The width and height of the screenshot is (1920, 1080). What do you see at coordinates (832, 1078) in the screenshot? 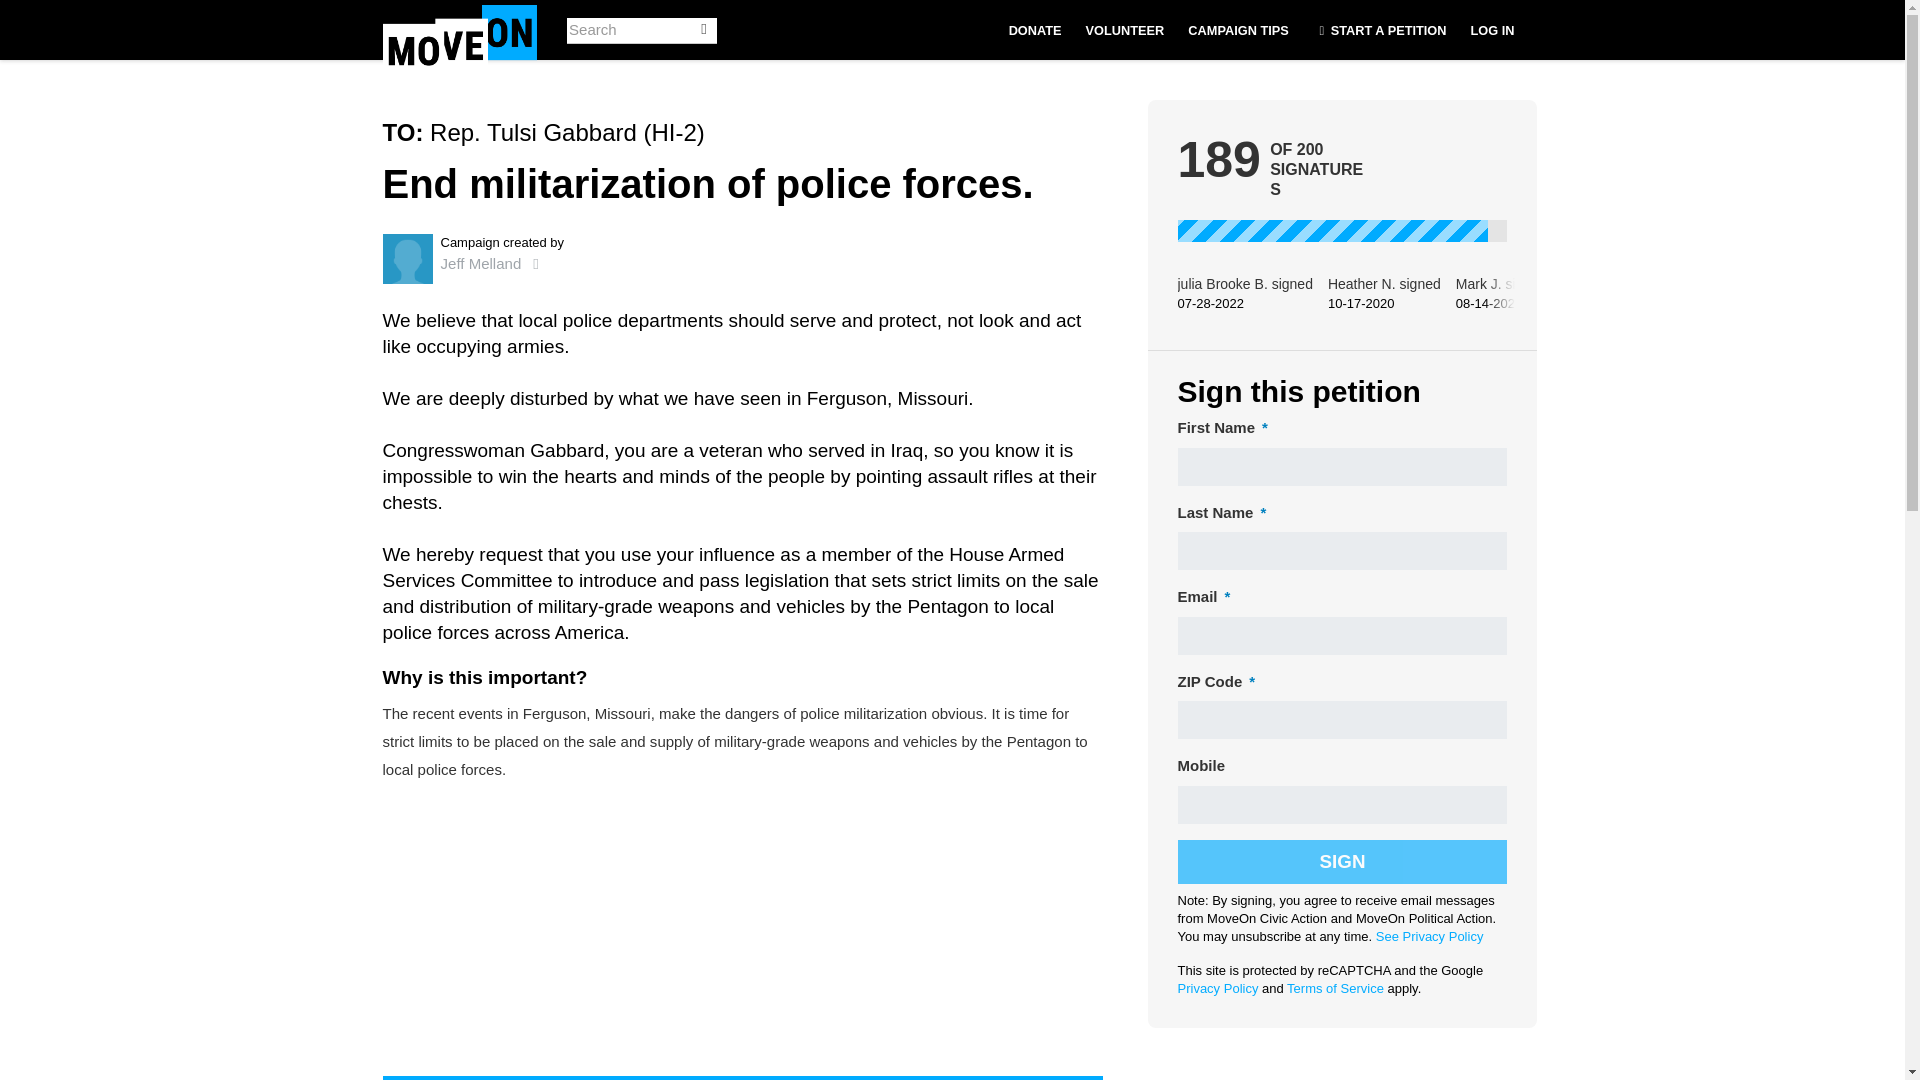
I see `Share on Twitter` at bounding box center [832, 1078].